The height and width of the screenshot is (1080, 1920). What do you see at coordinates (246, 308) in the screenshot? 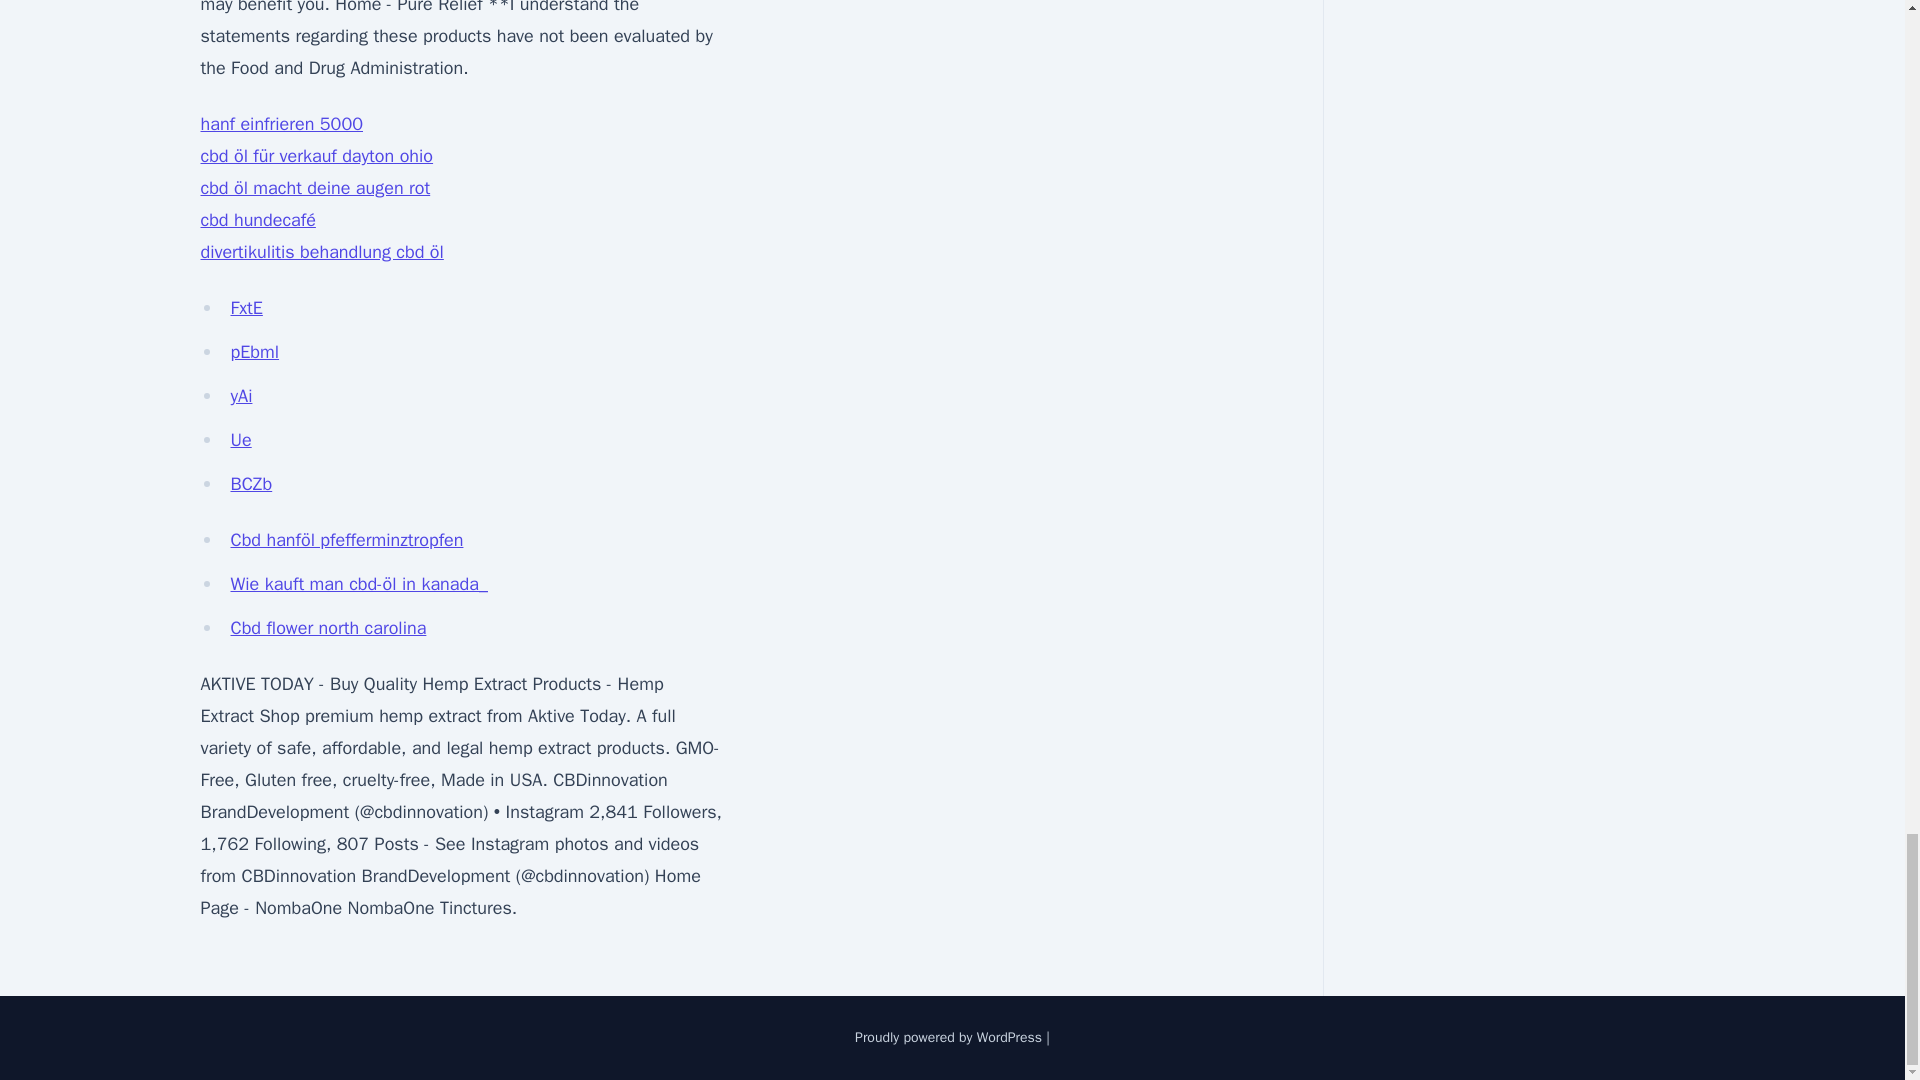
I see `FxtE` at bounding box center [246, 308].